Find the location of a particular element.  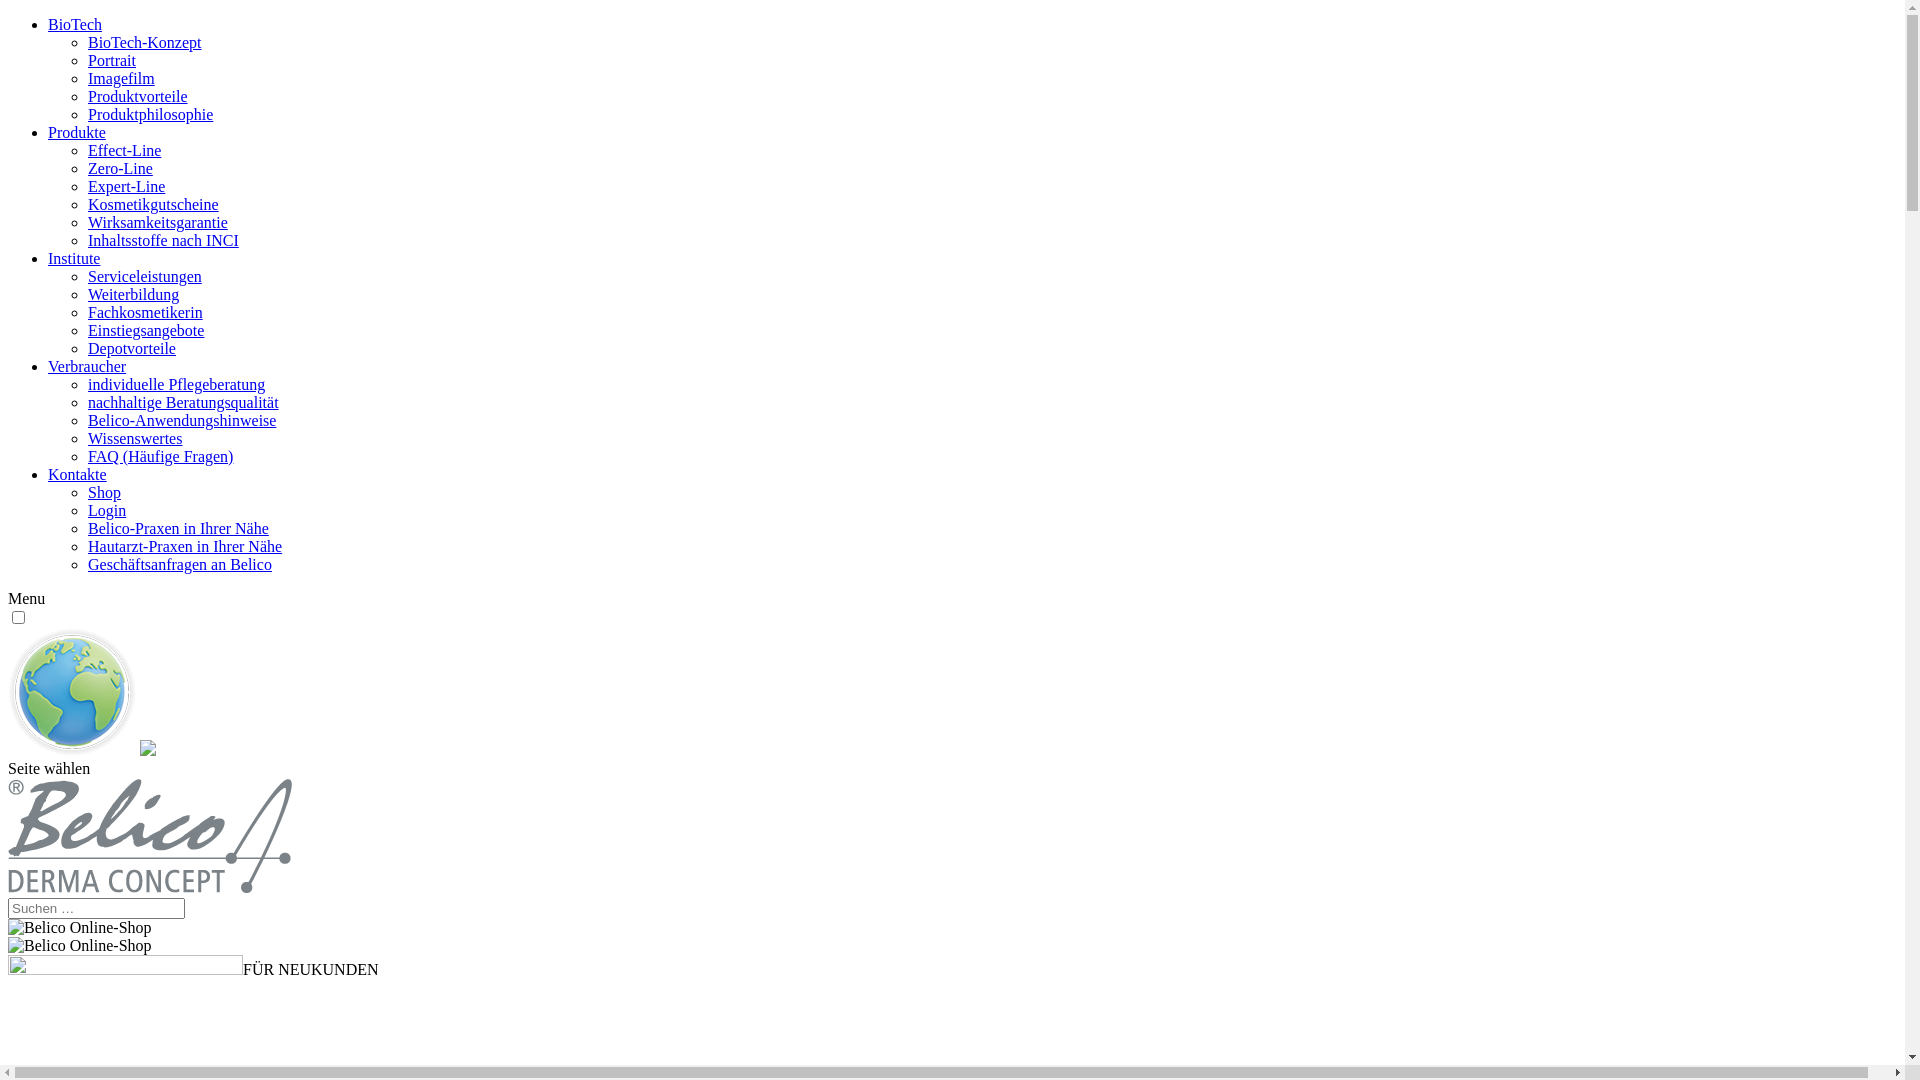

Produktvorteile is located at coordinates (138, 96).